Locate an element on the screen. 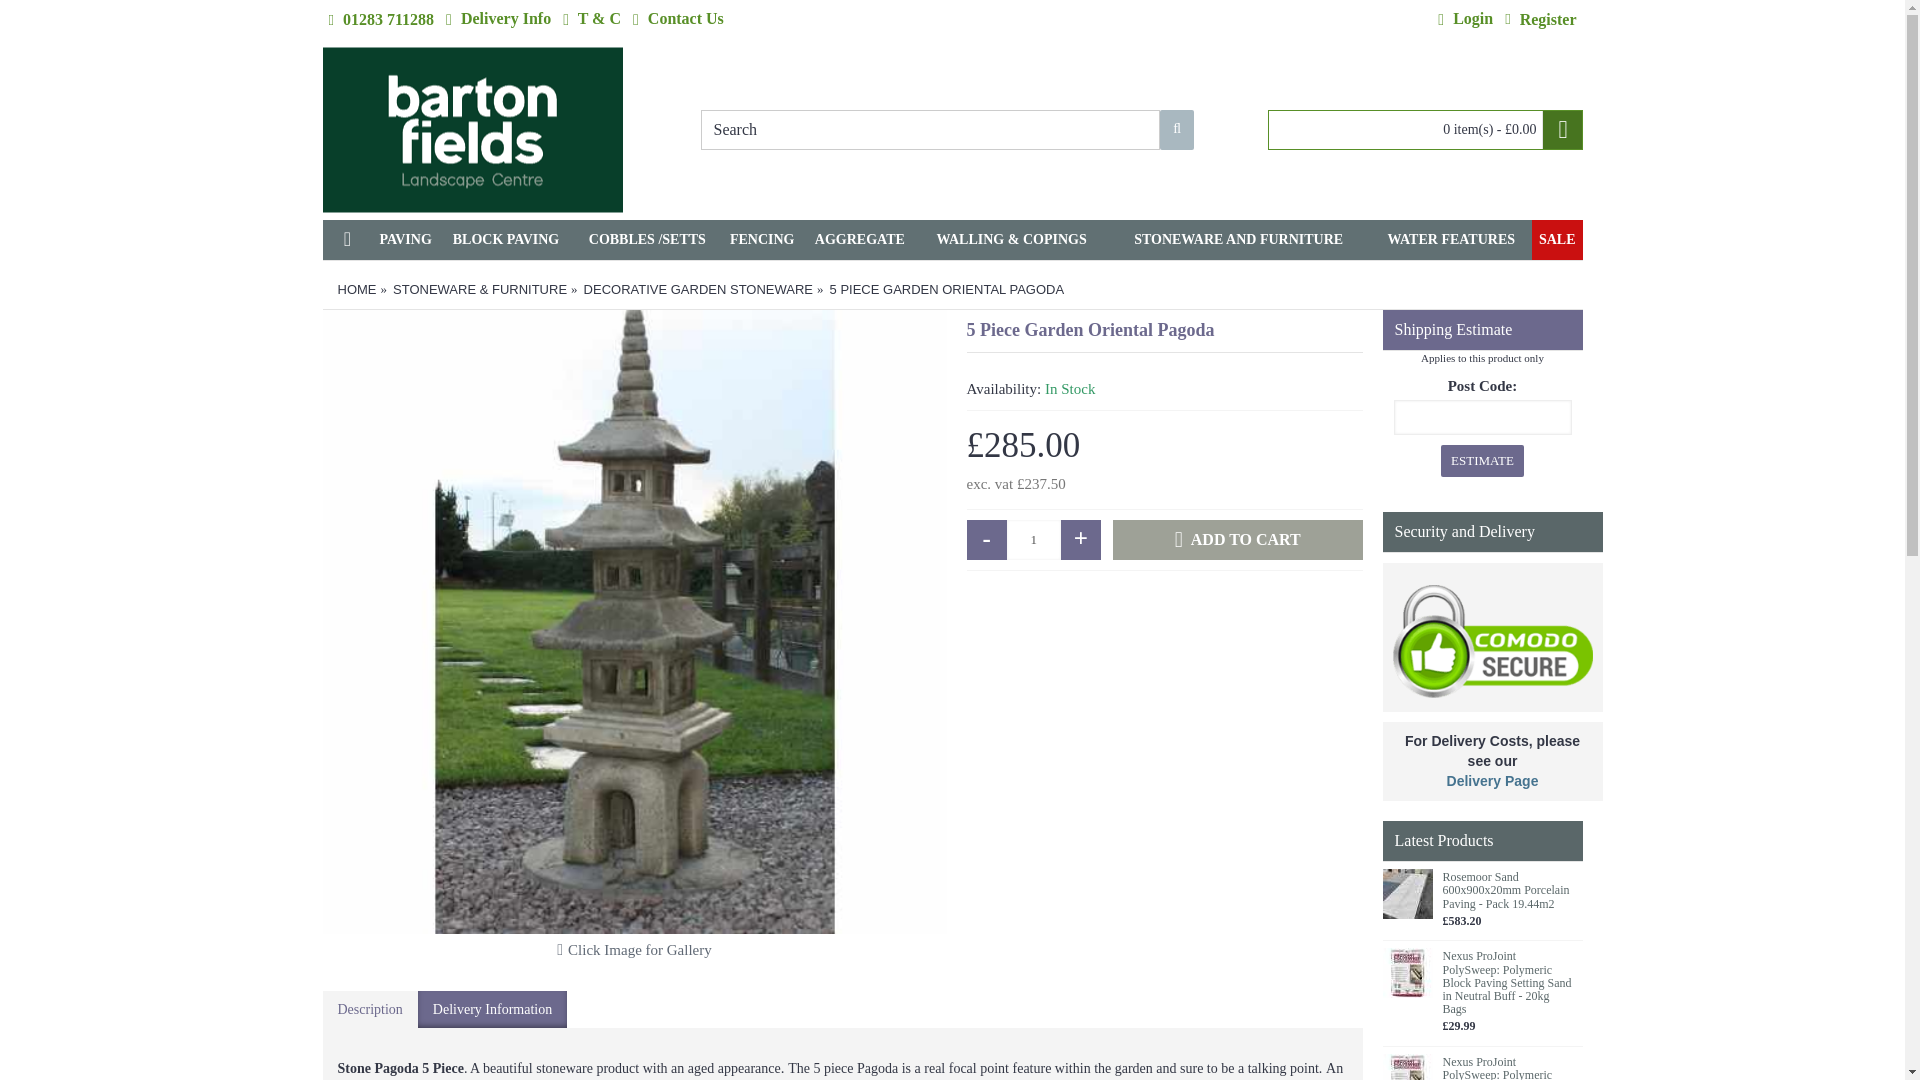  Contact Us is located at coordinates (678, 20).